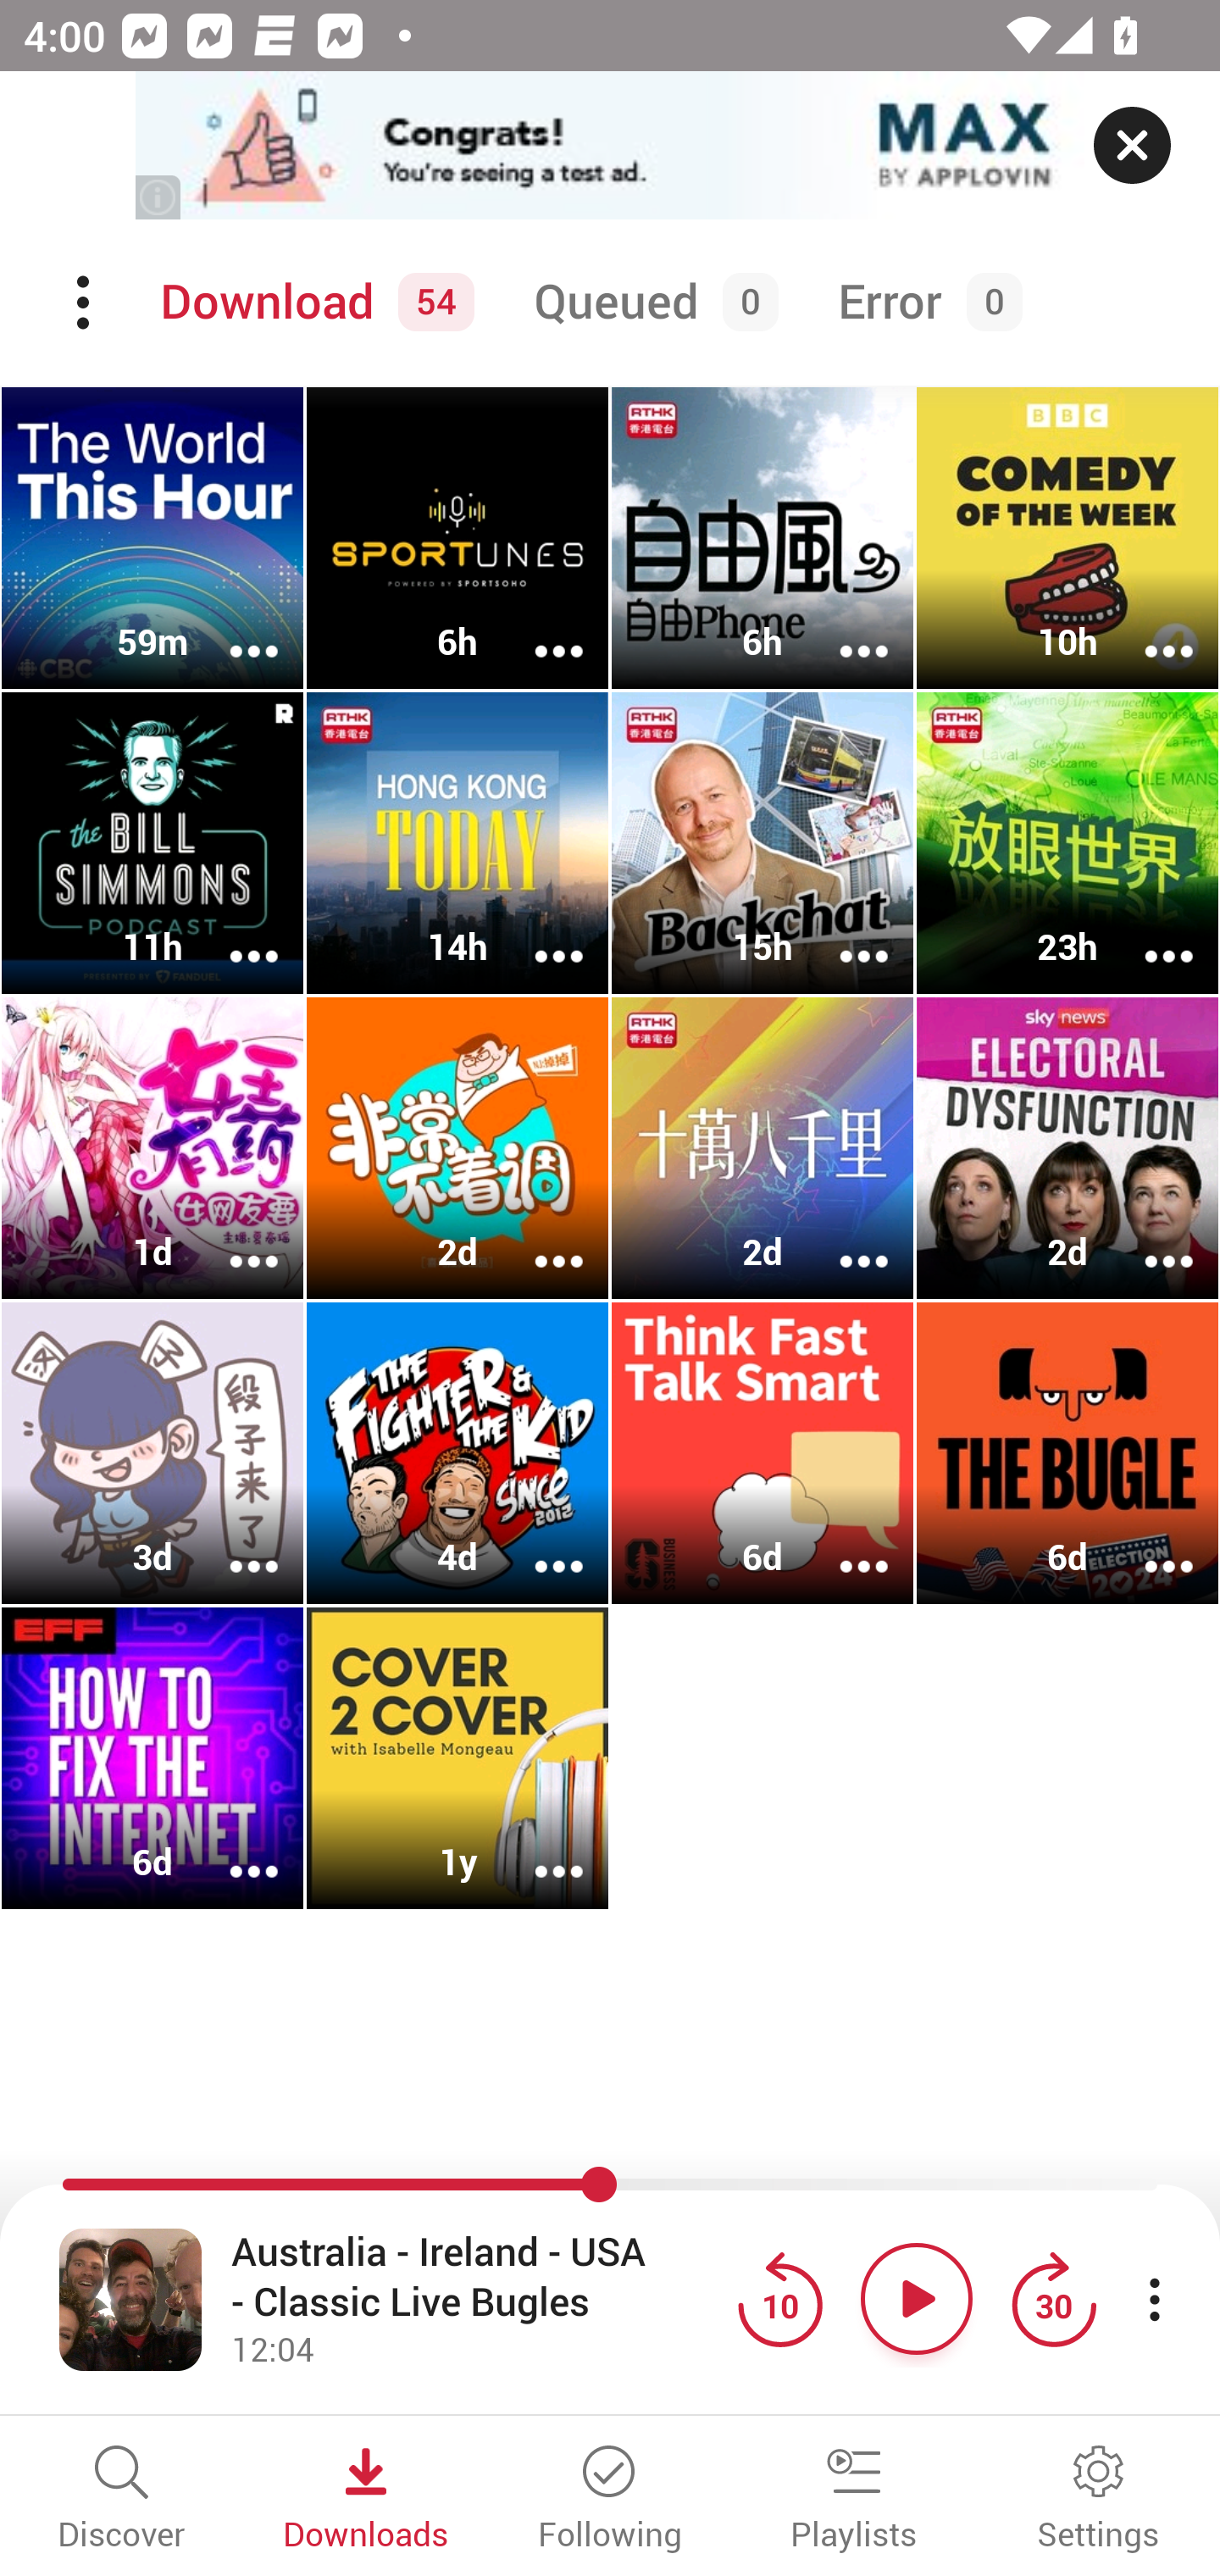  I want to click on Jump back, so click(779, 2298).